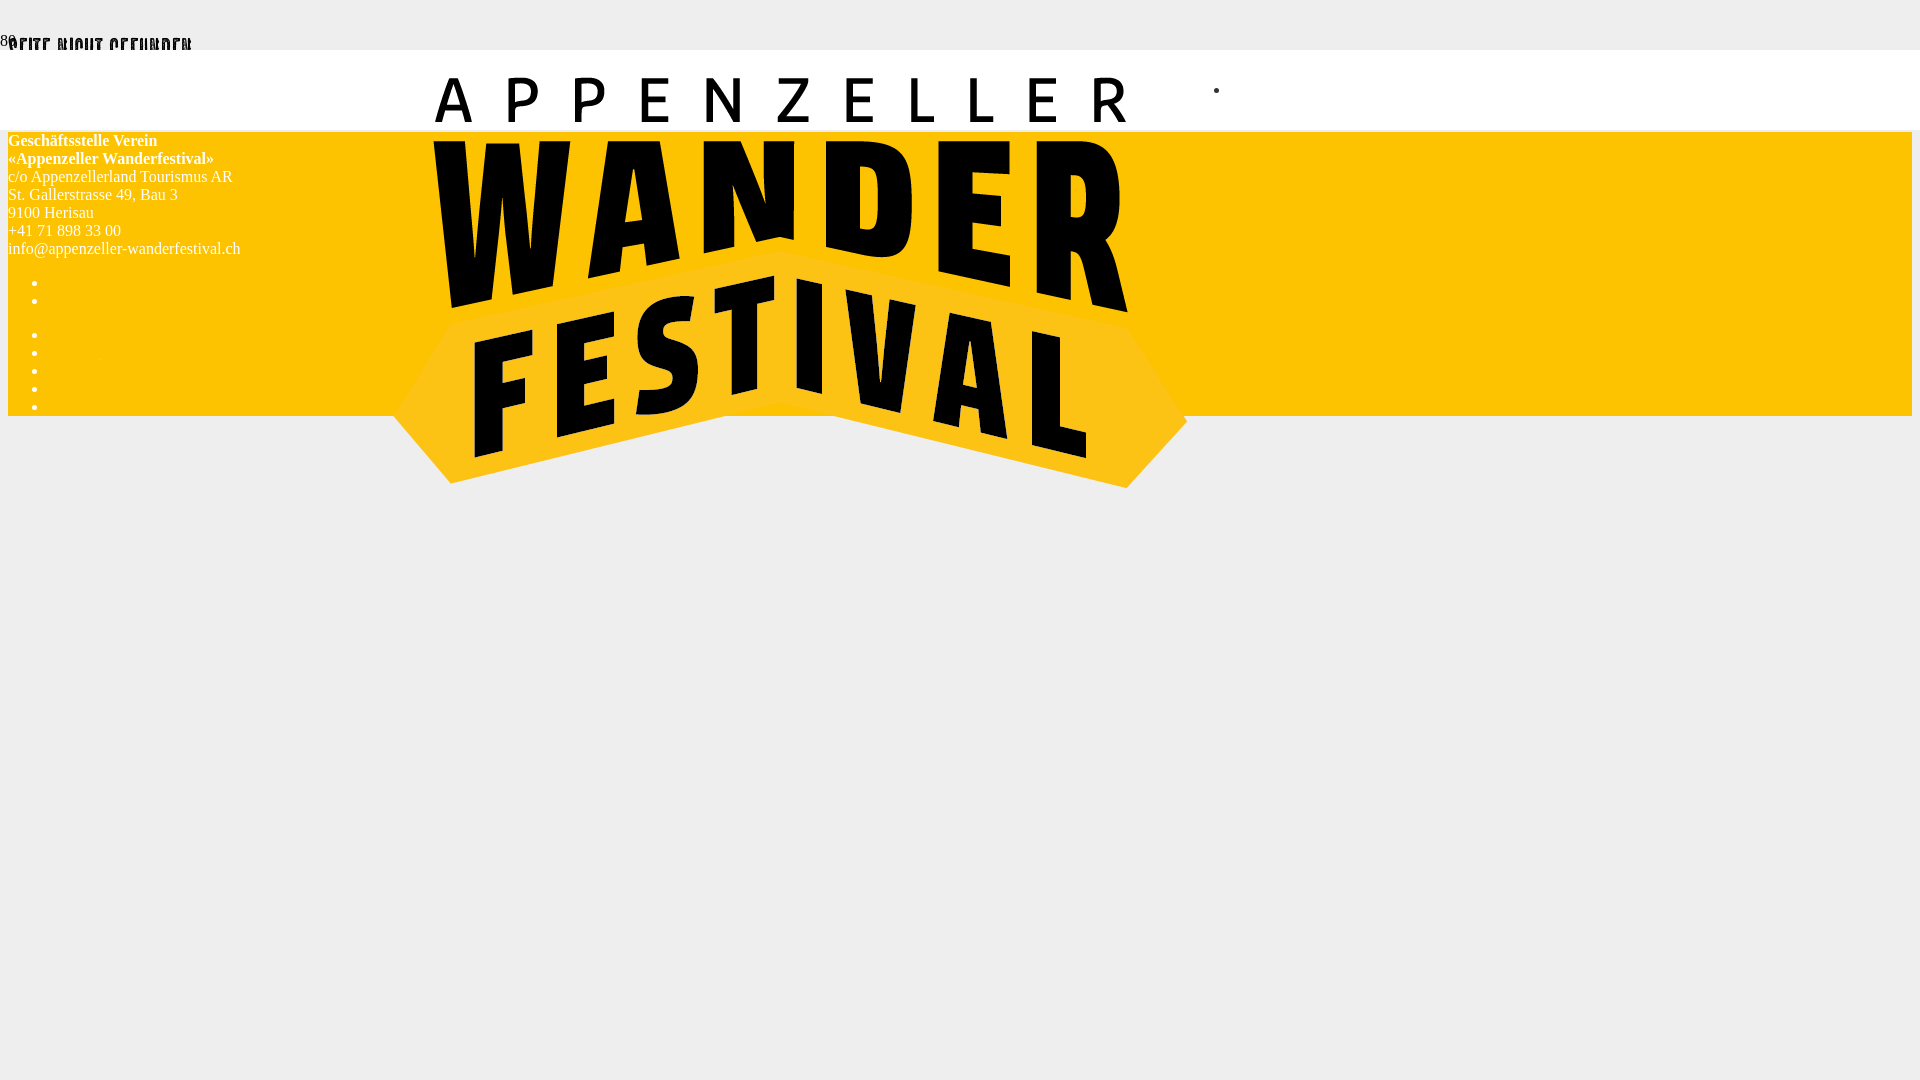 Image resolution: width=1920 pixels, height=1080 pixels. I want to click on Medien, so click(72, 334).